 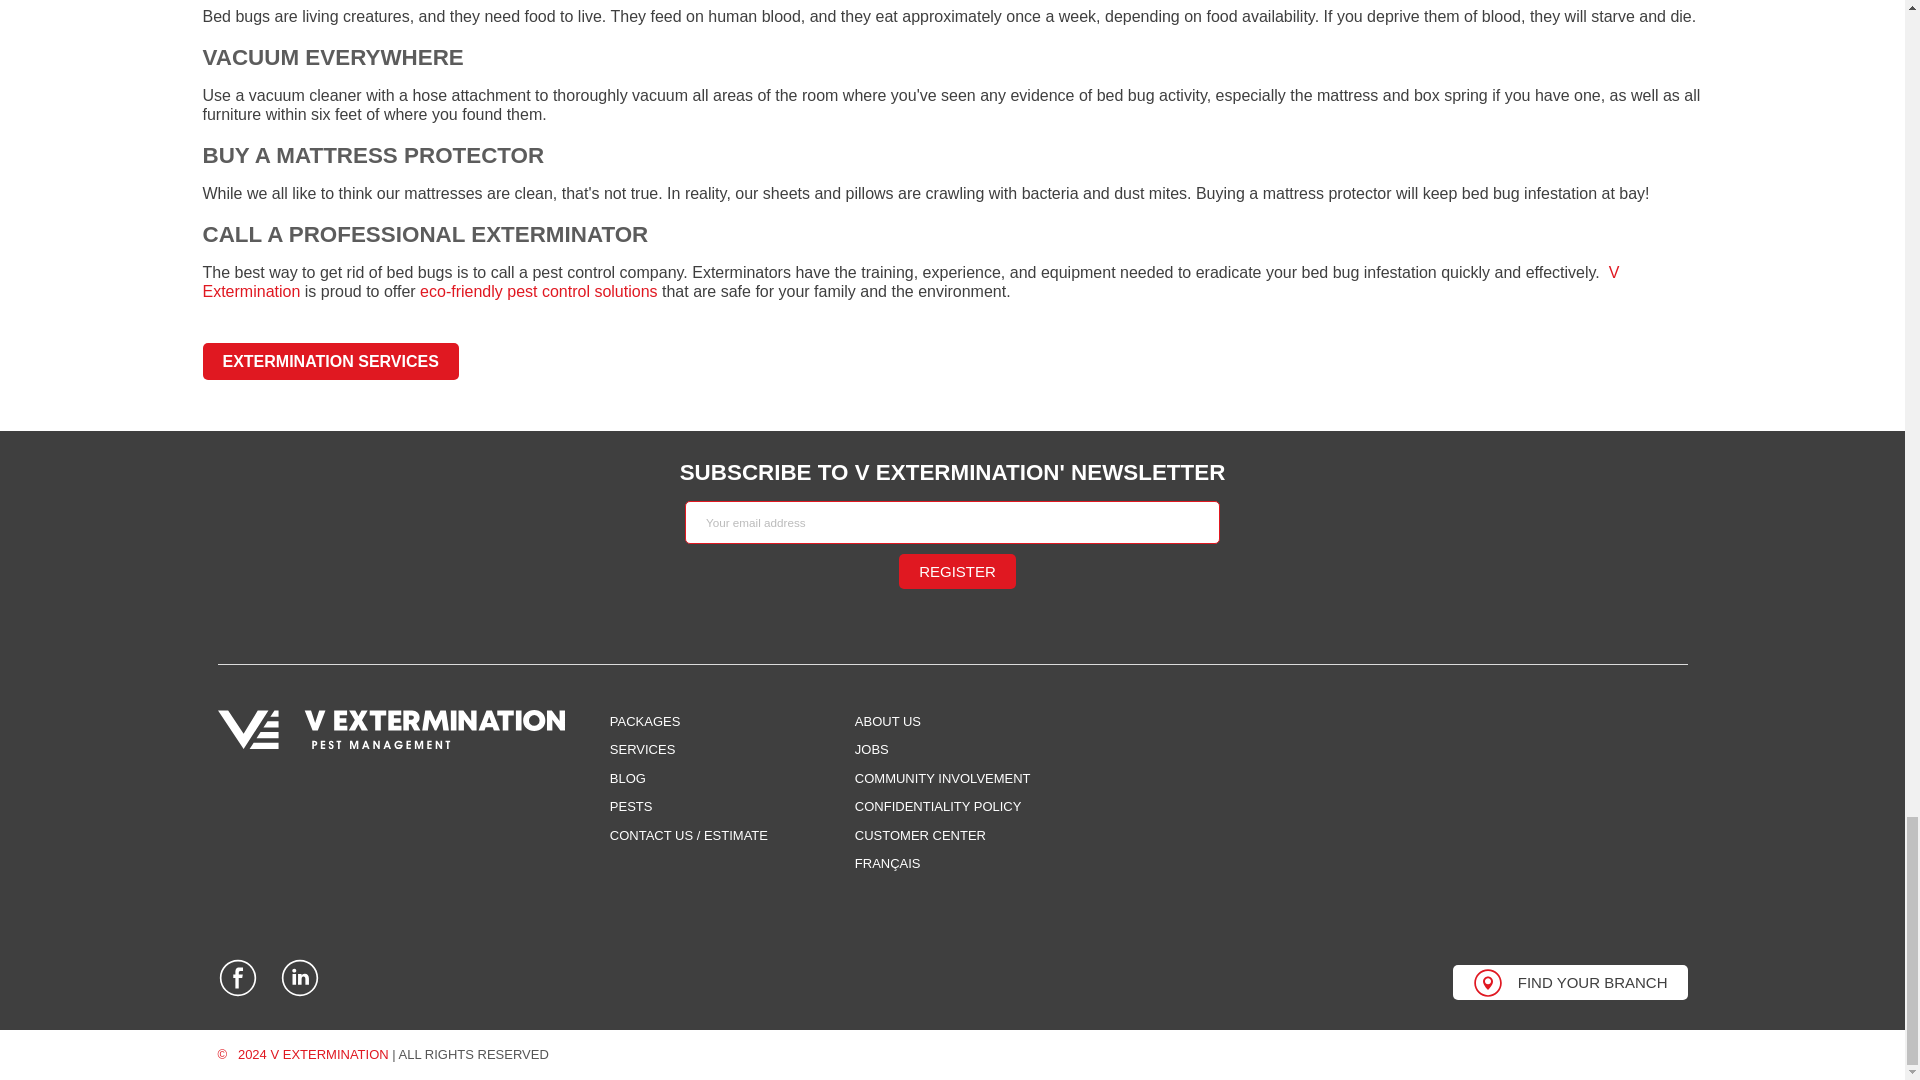 What do you see at coordinates (642, 749) in the screenshot?
I see `SERVICES` at bounding box center [642, 749].